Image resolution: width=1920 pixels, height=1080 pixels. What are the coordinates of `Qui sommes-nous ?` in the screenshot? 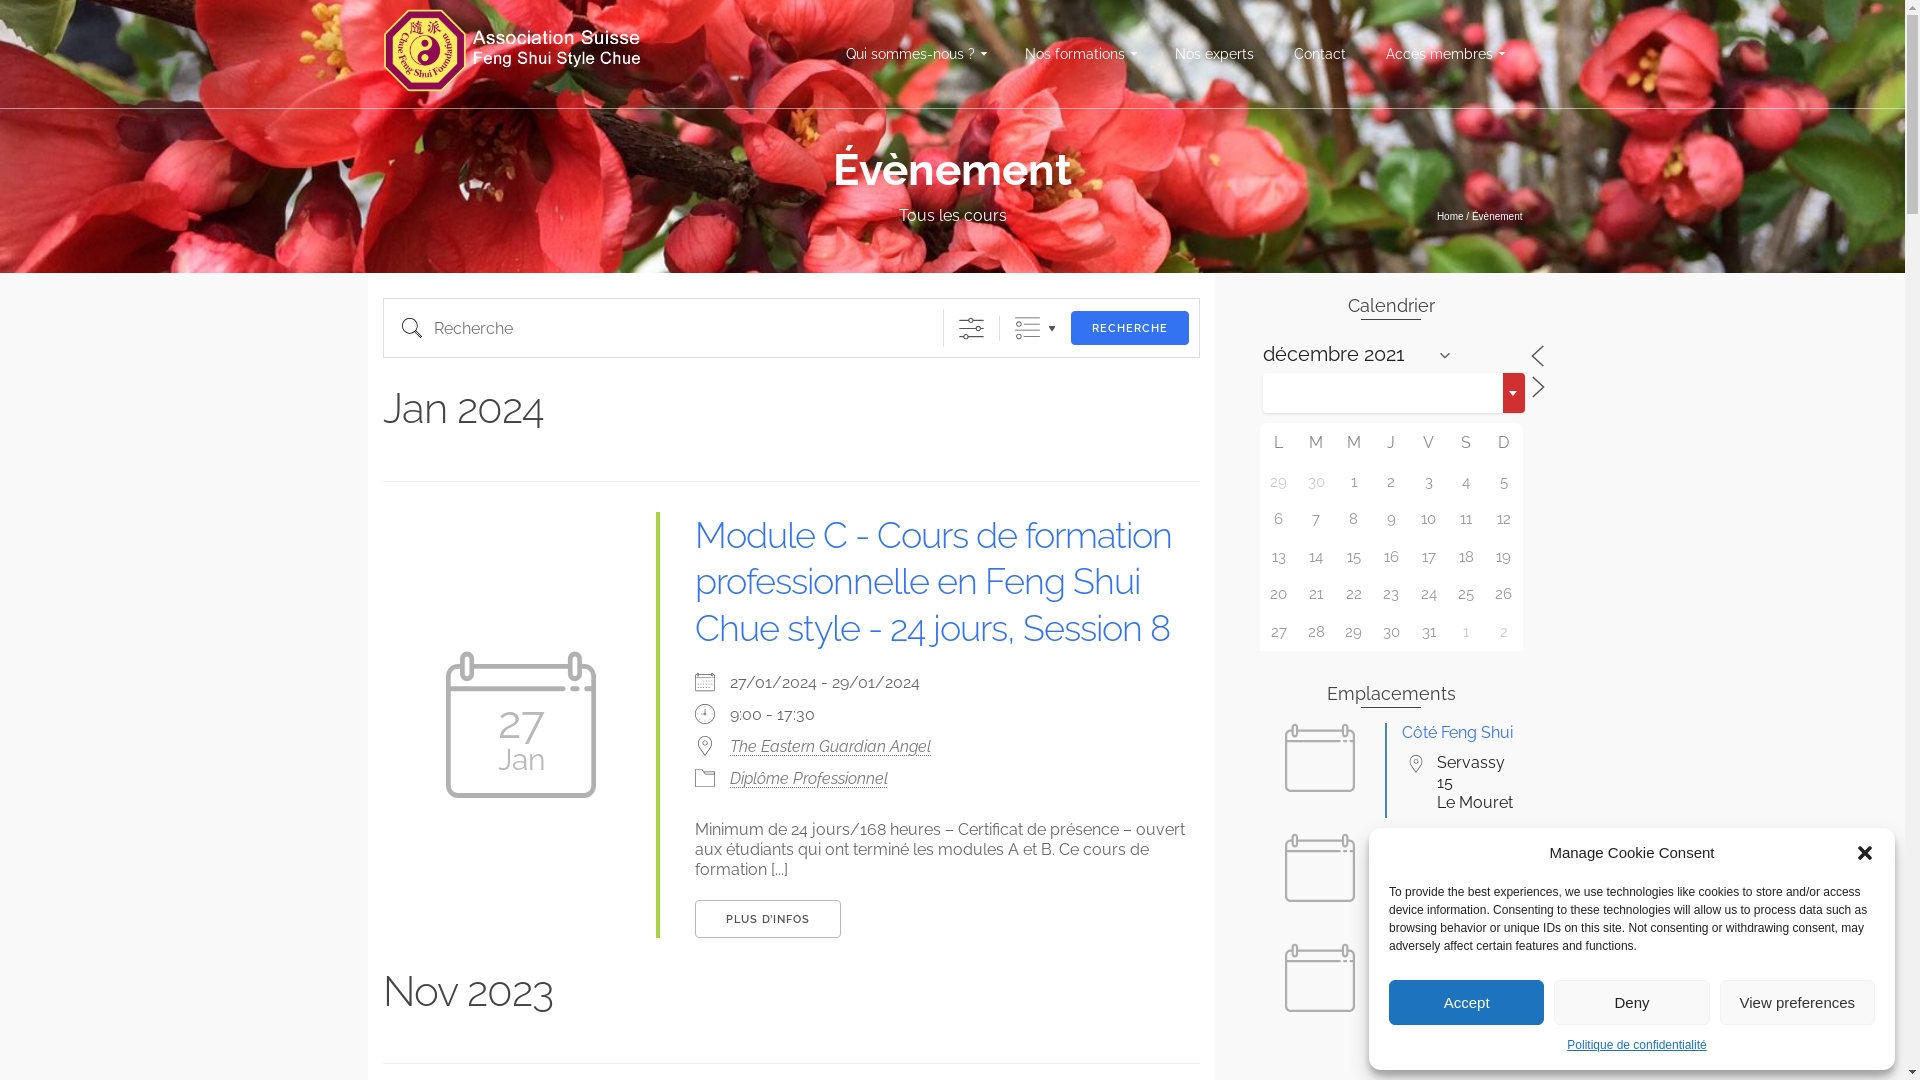 It's located at (916, 54).